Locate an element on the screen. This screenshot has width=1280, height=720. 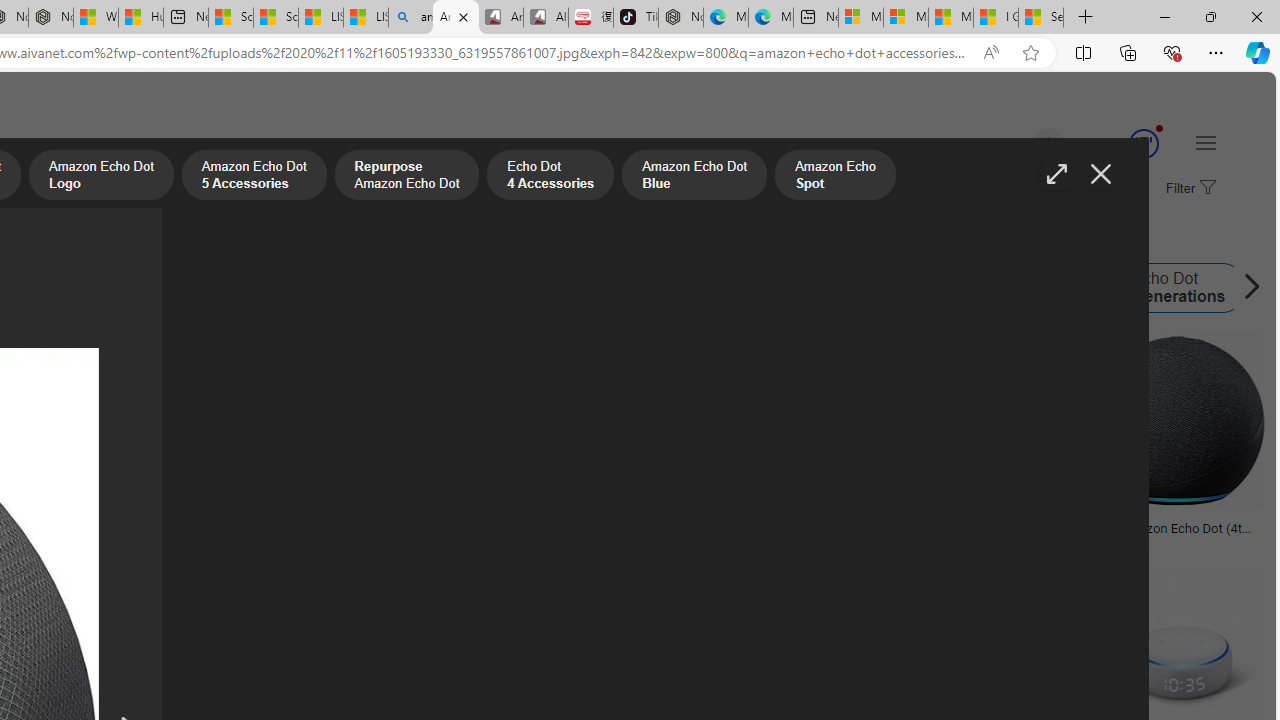
Microsoft Start is located at coordinates (950, 18).